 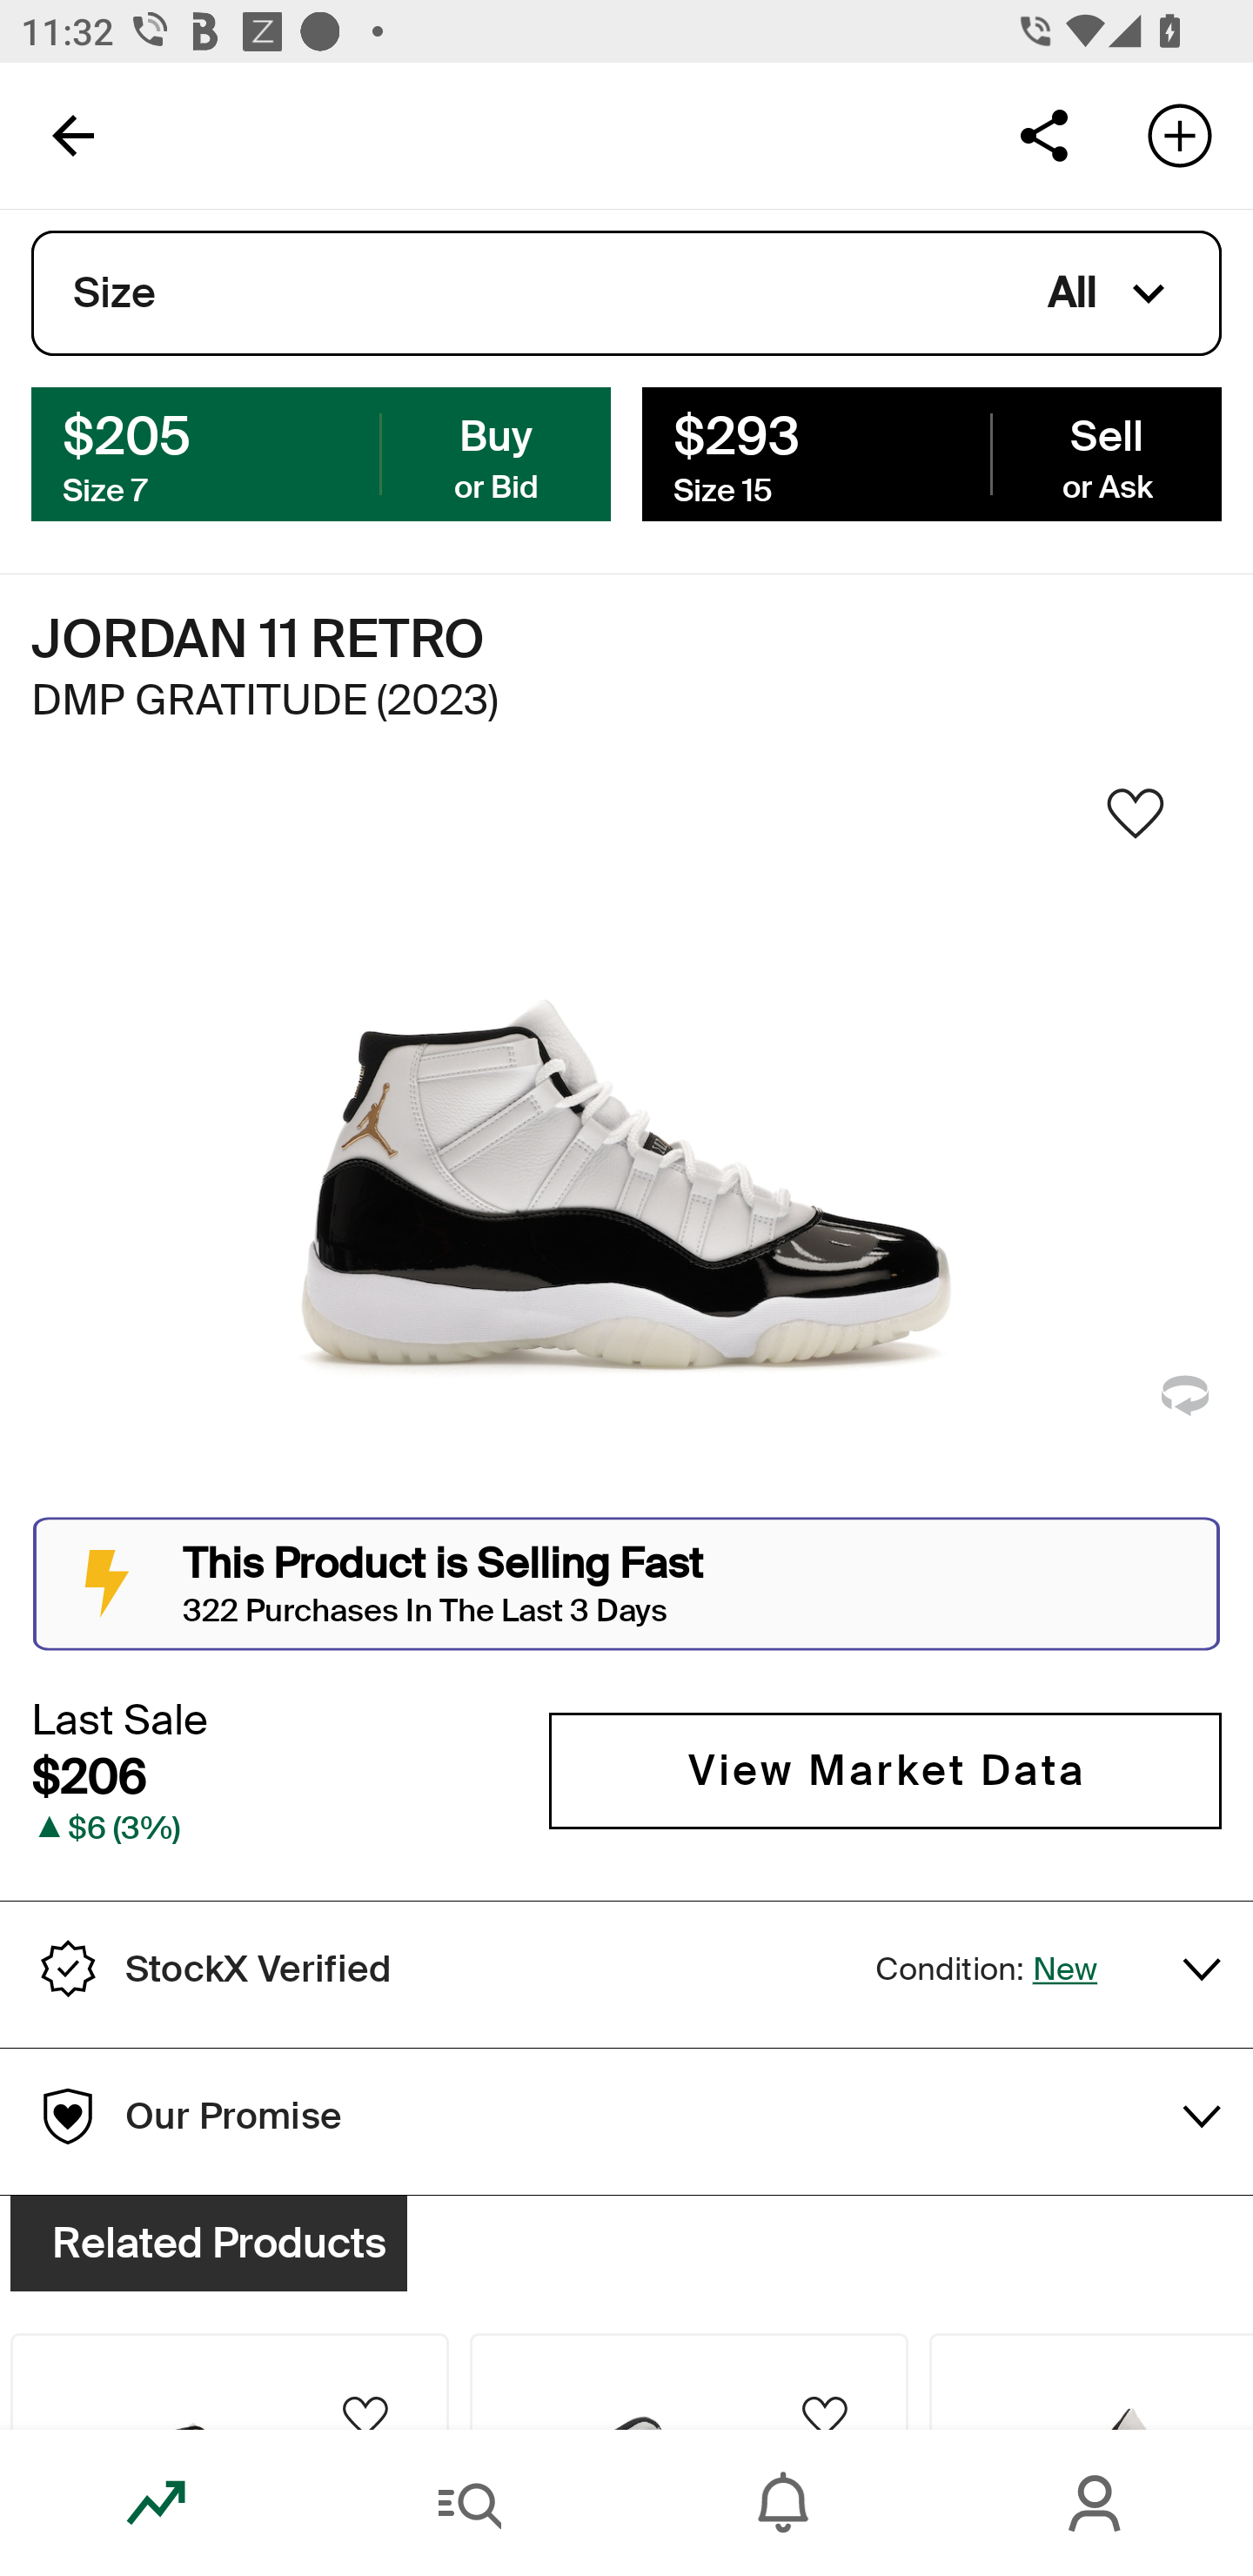 What do you see at coordinates (1096, 2503) in the screenshot?
I see `Account` at bounding box center [1096, 2503].